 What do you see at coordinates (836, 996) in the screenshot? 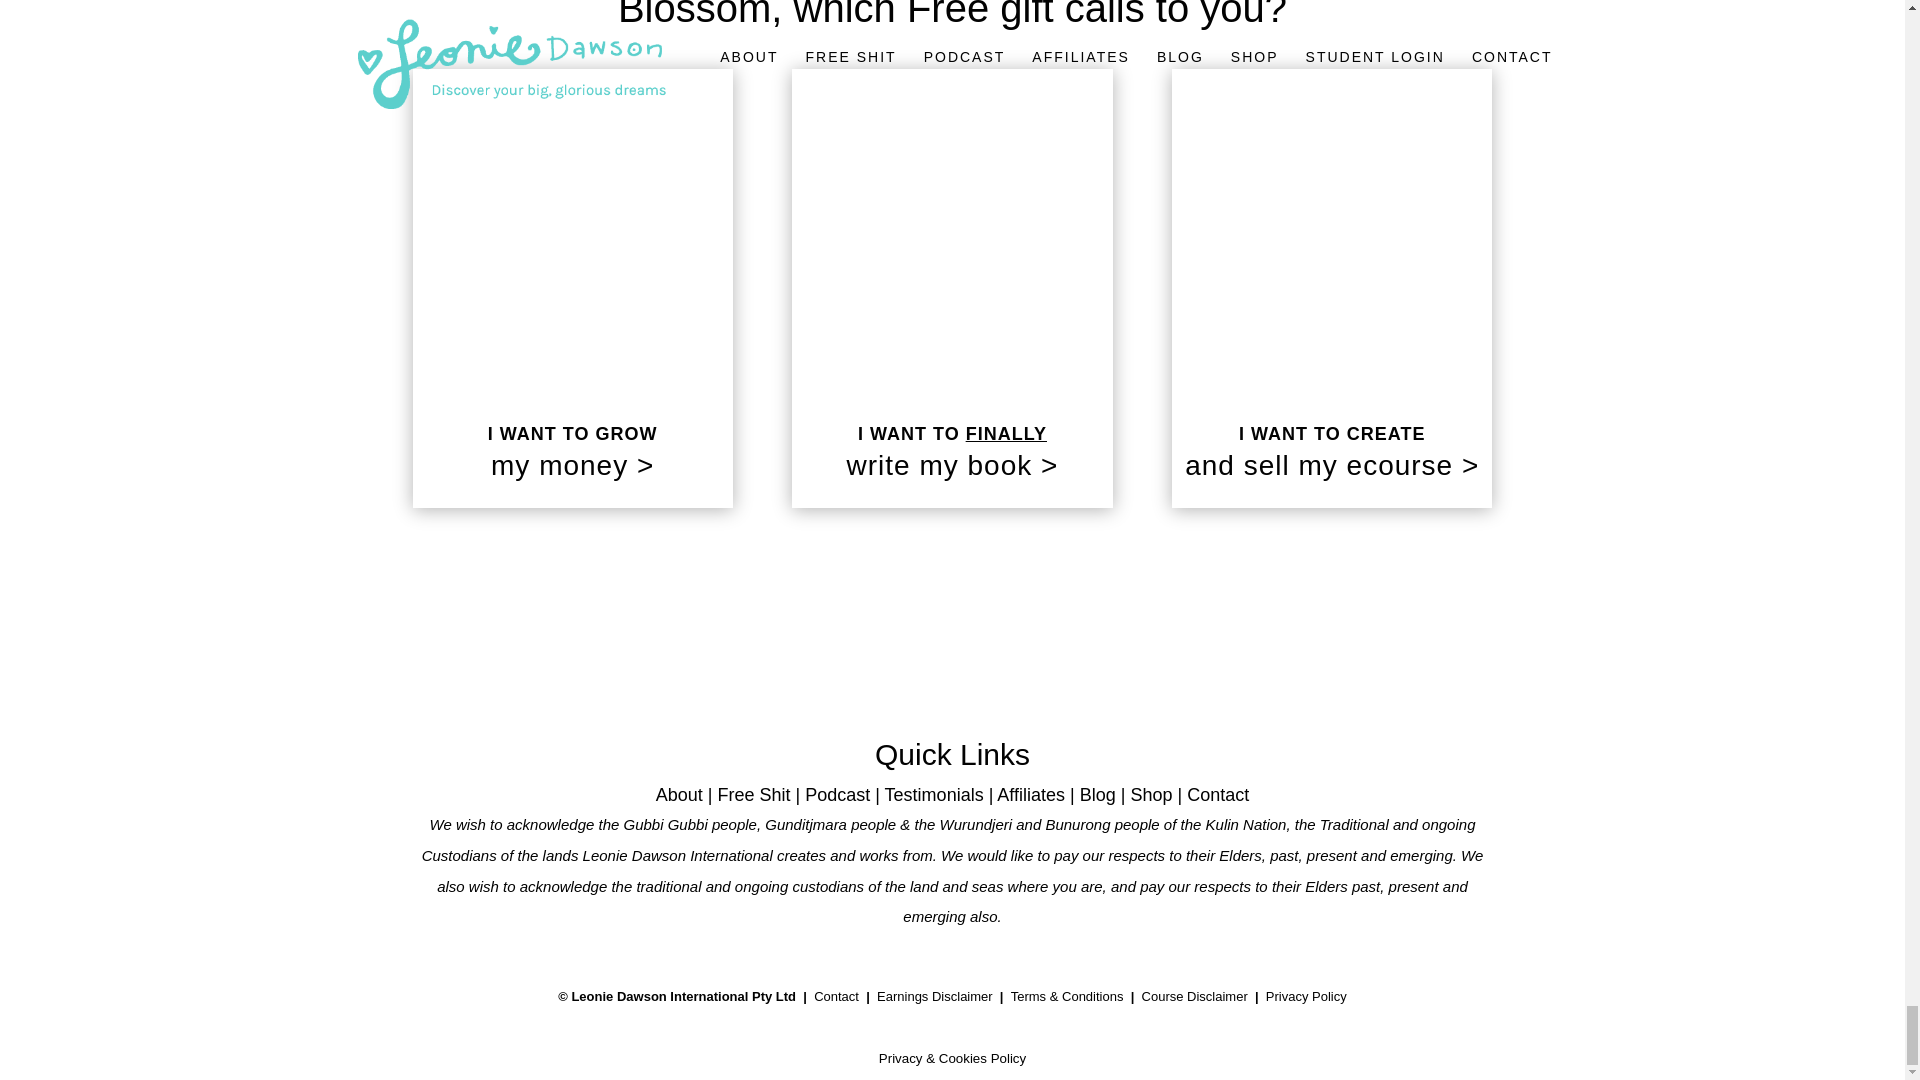
I see `Contact` at bounding box center [836, 996].